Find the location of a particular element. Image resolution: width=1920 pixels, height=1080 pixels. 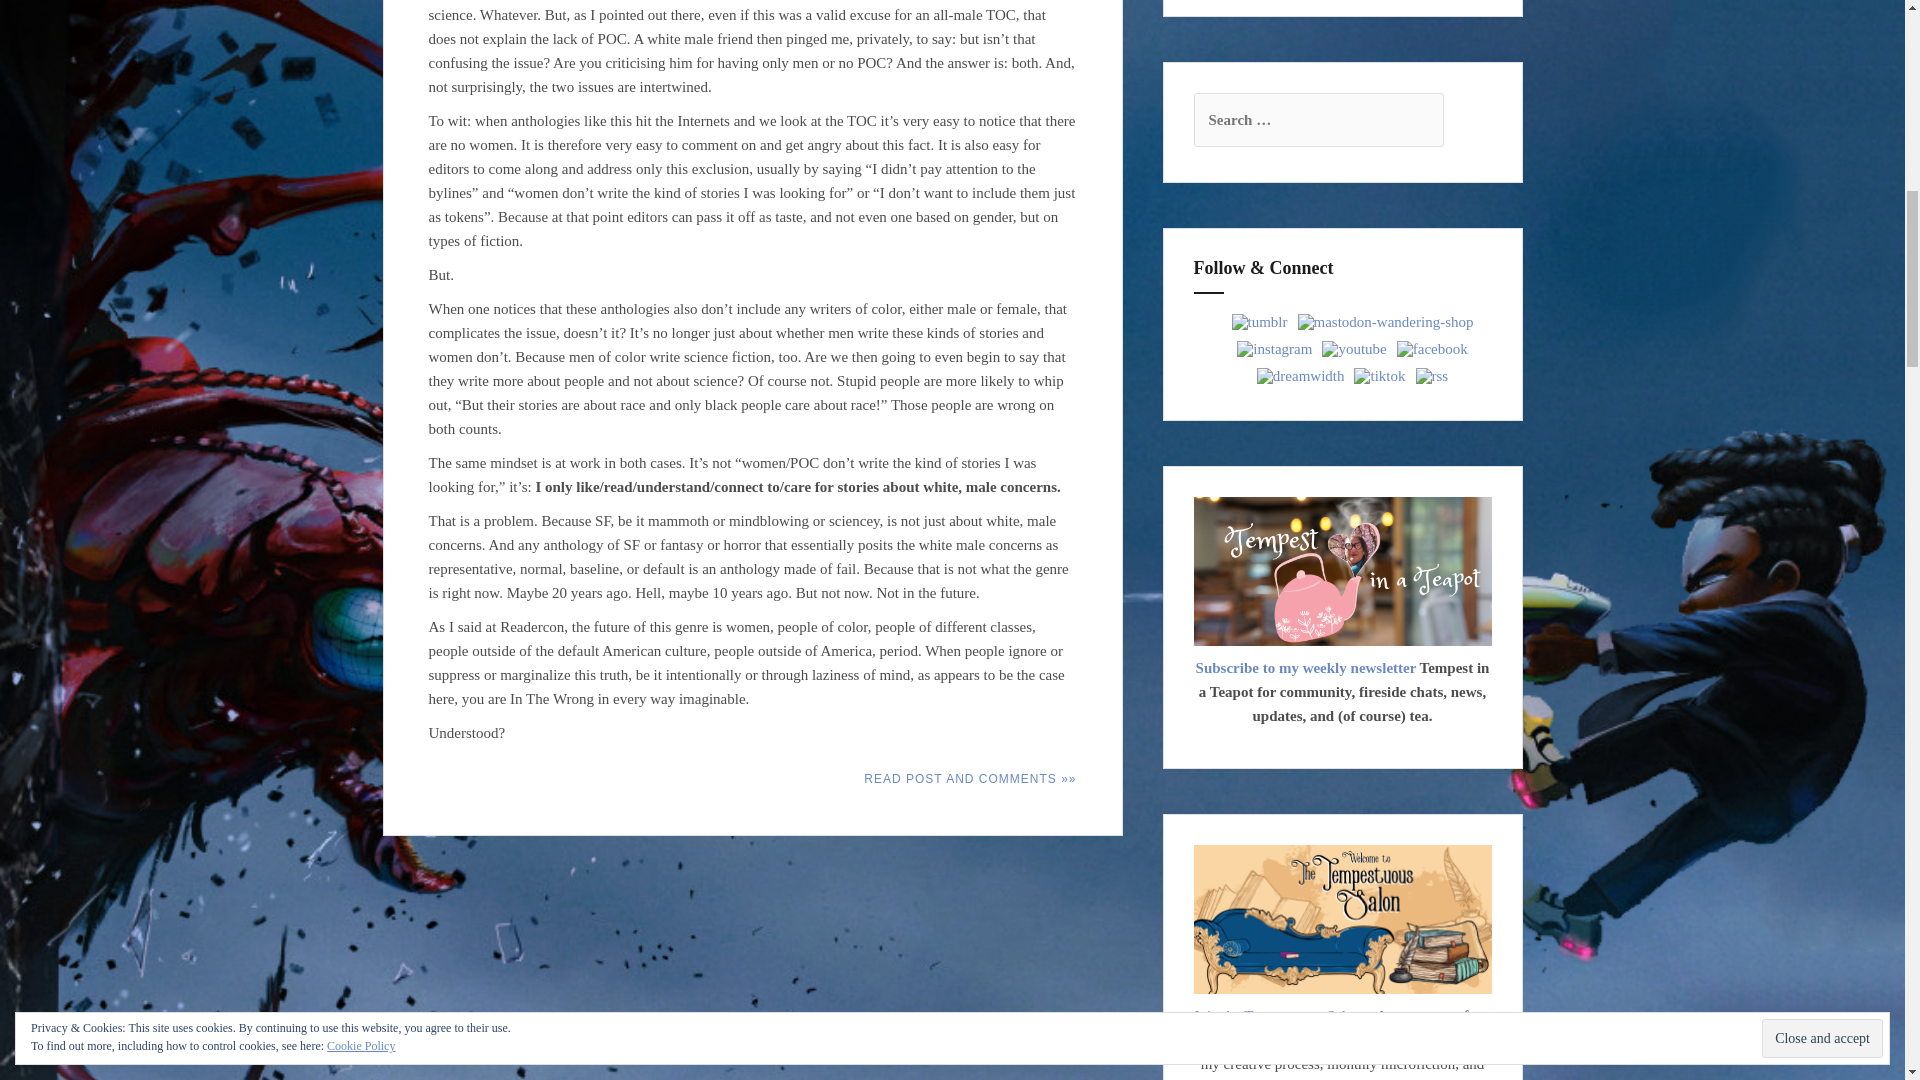

instagram is located at coordinates (1274, 348).